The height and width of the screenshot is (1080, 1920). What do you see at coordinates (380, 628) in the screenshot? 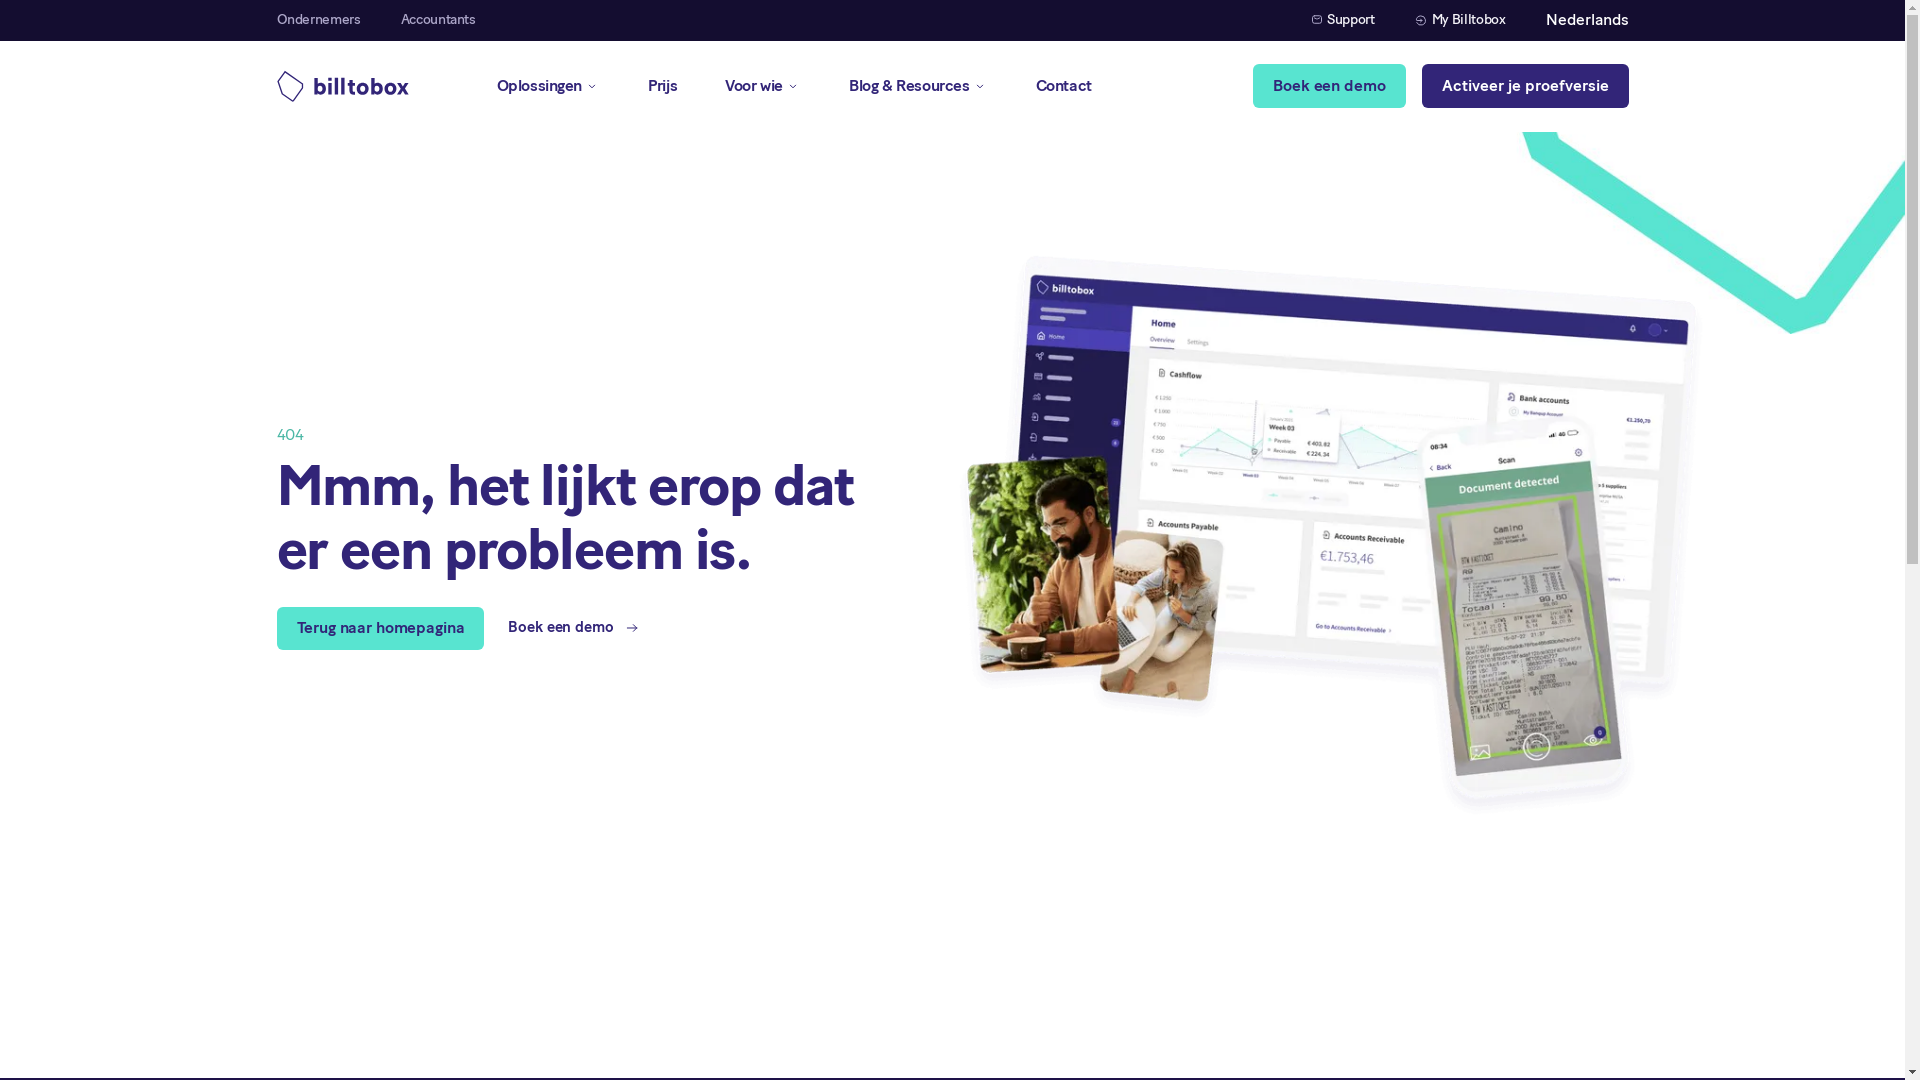
I see `Terug naar homepagina` at bounding box center [380, 628].